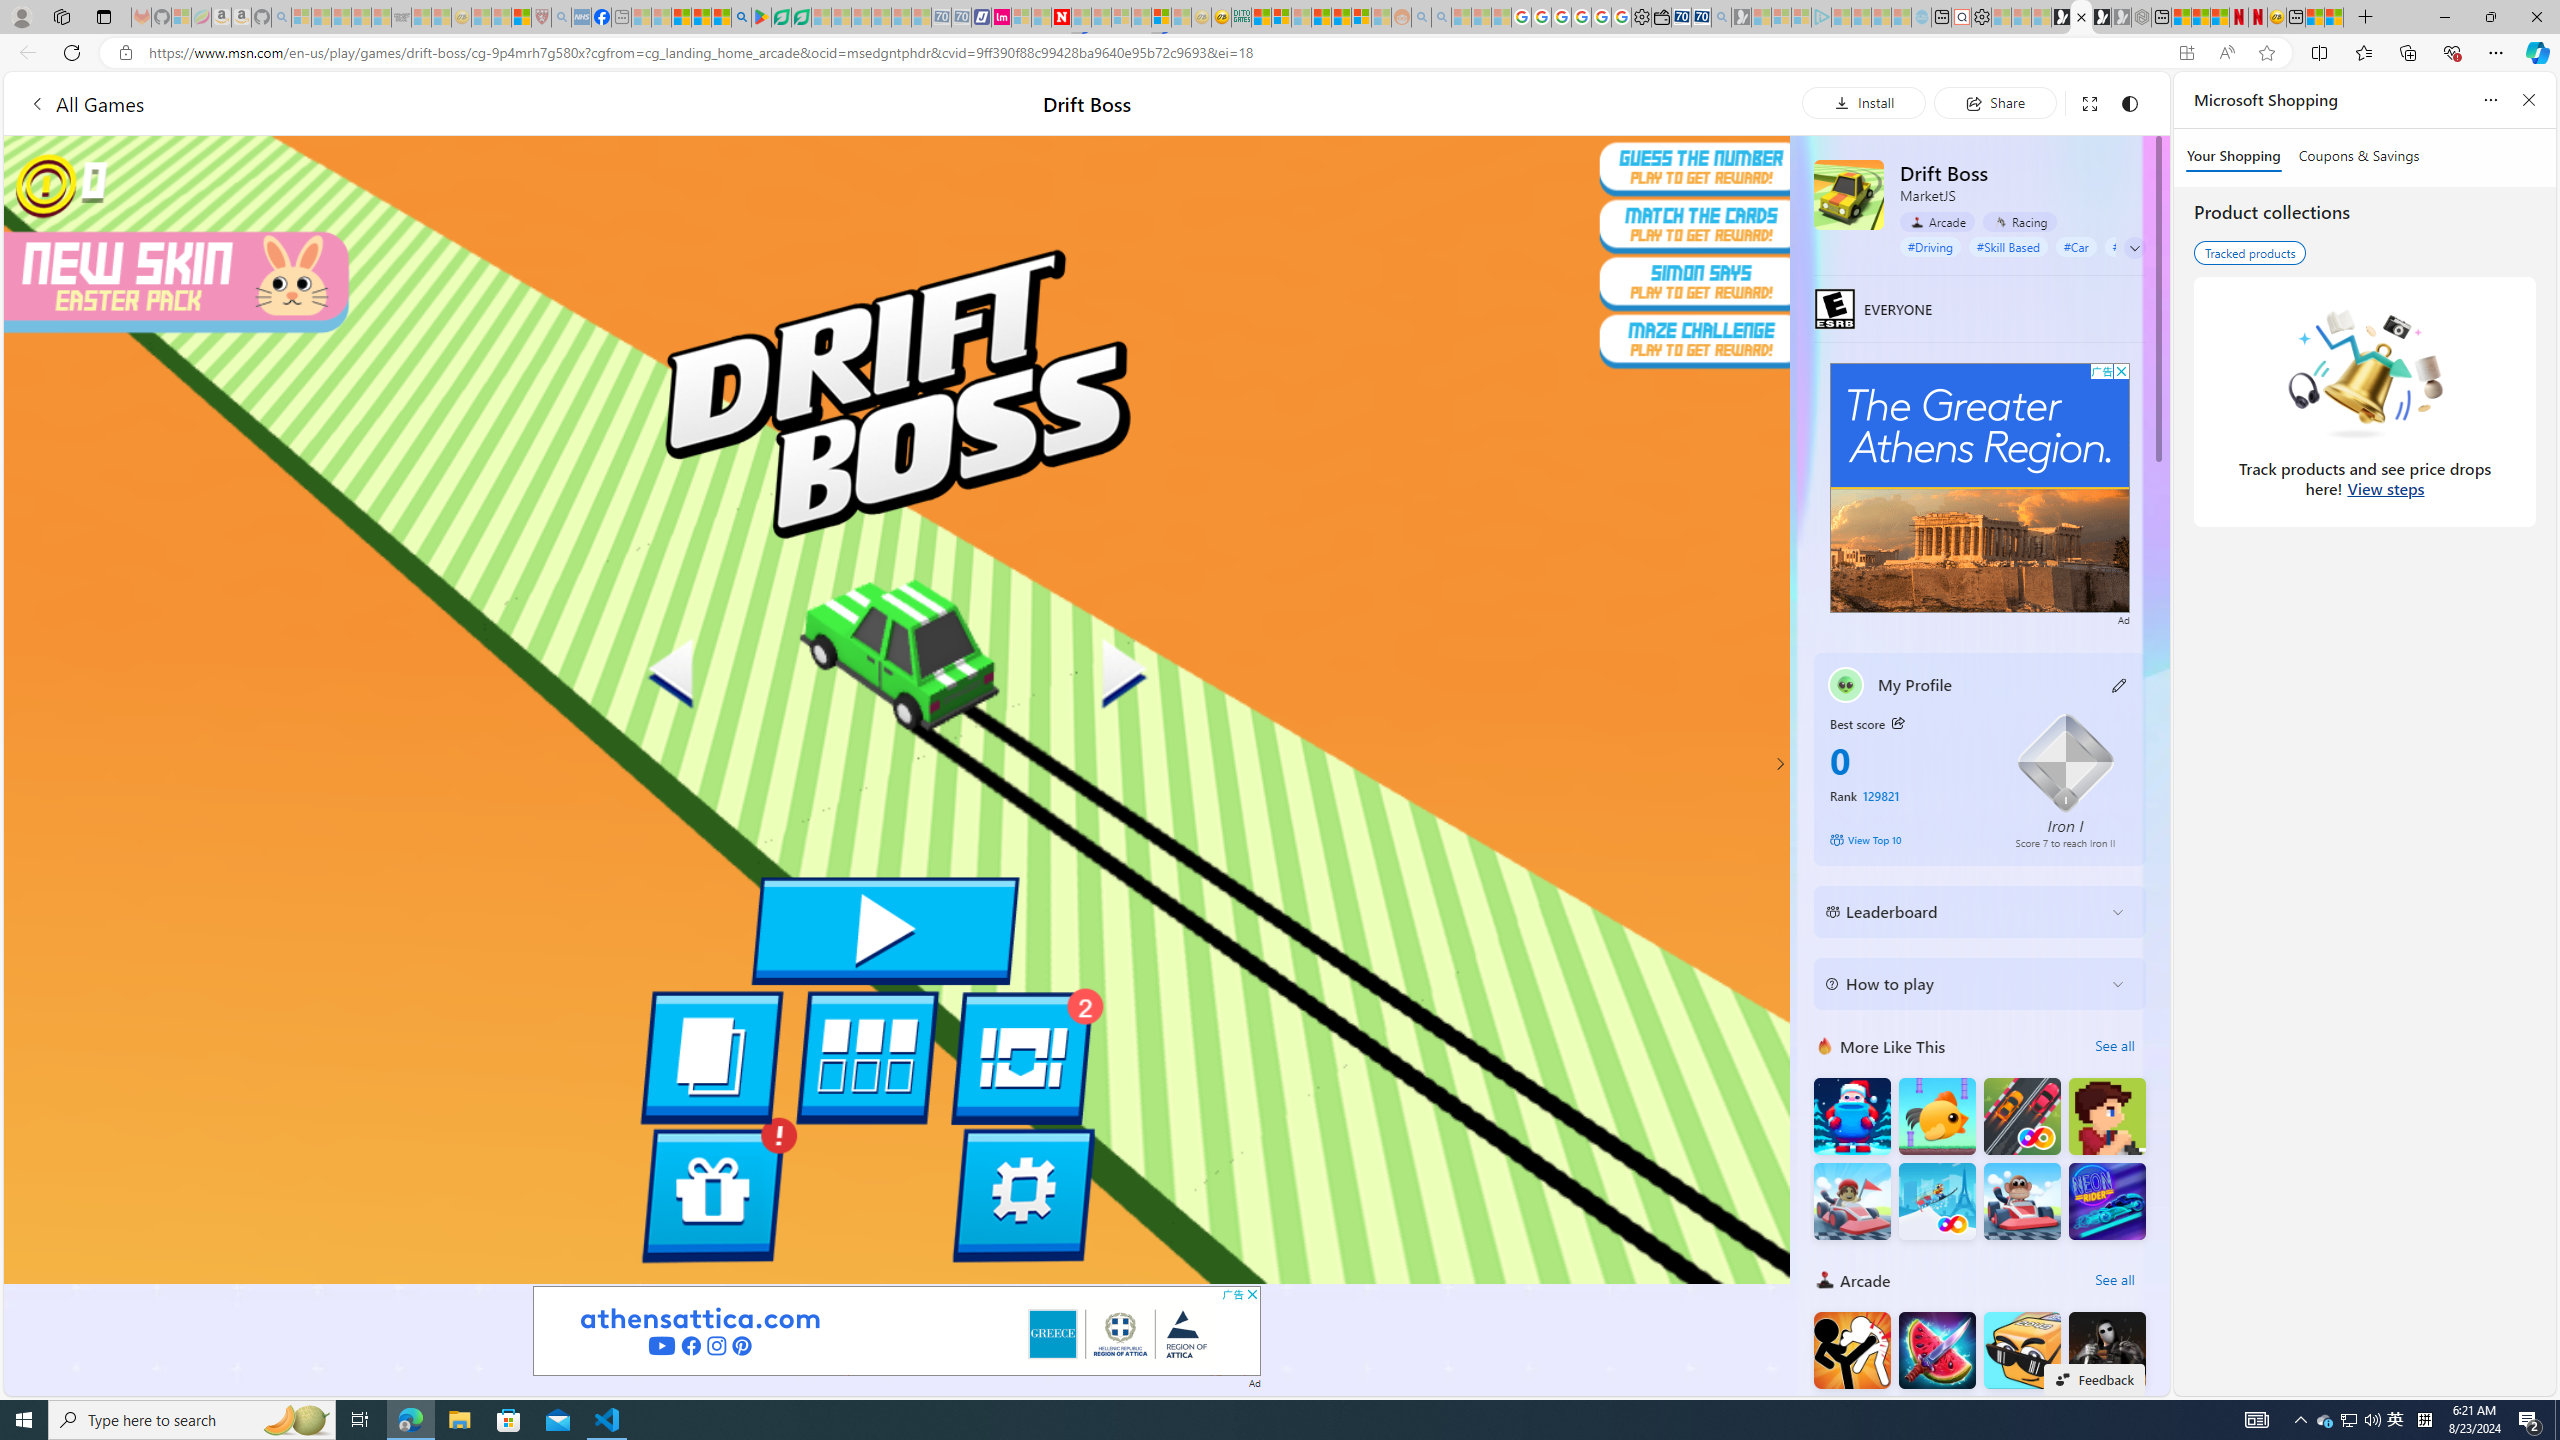 Image resolution: width=2560 pixels, height=1440 pixels. What do you see at coordinates (341, 17) in the screenshot?
I see `The Weather Channel - MSN - Sleeping` at bounding box center [341, 17].